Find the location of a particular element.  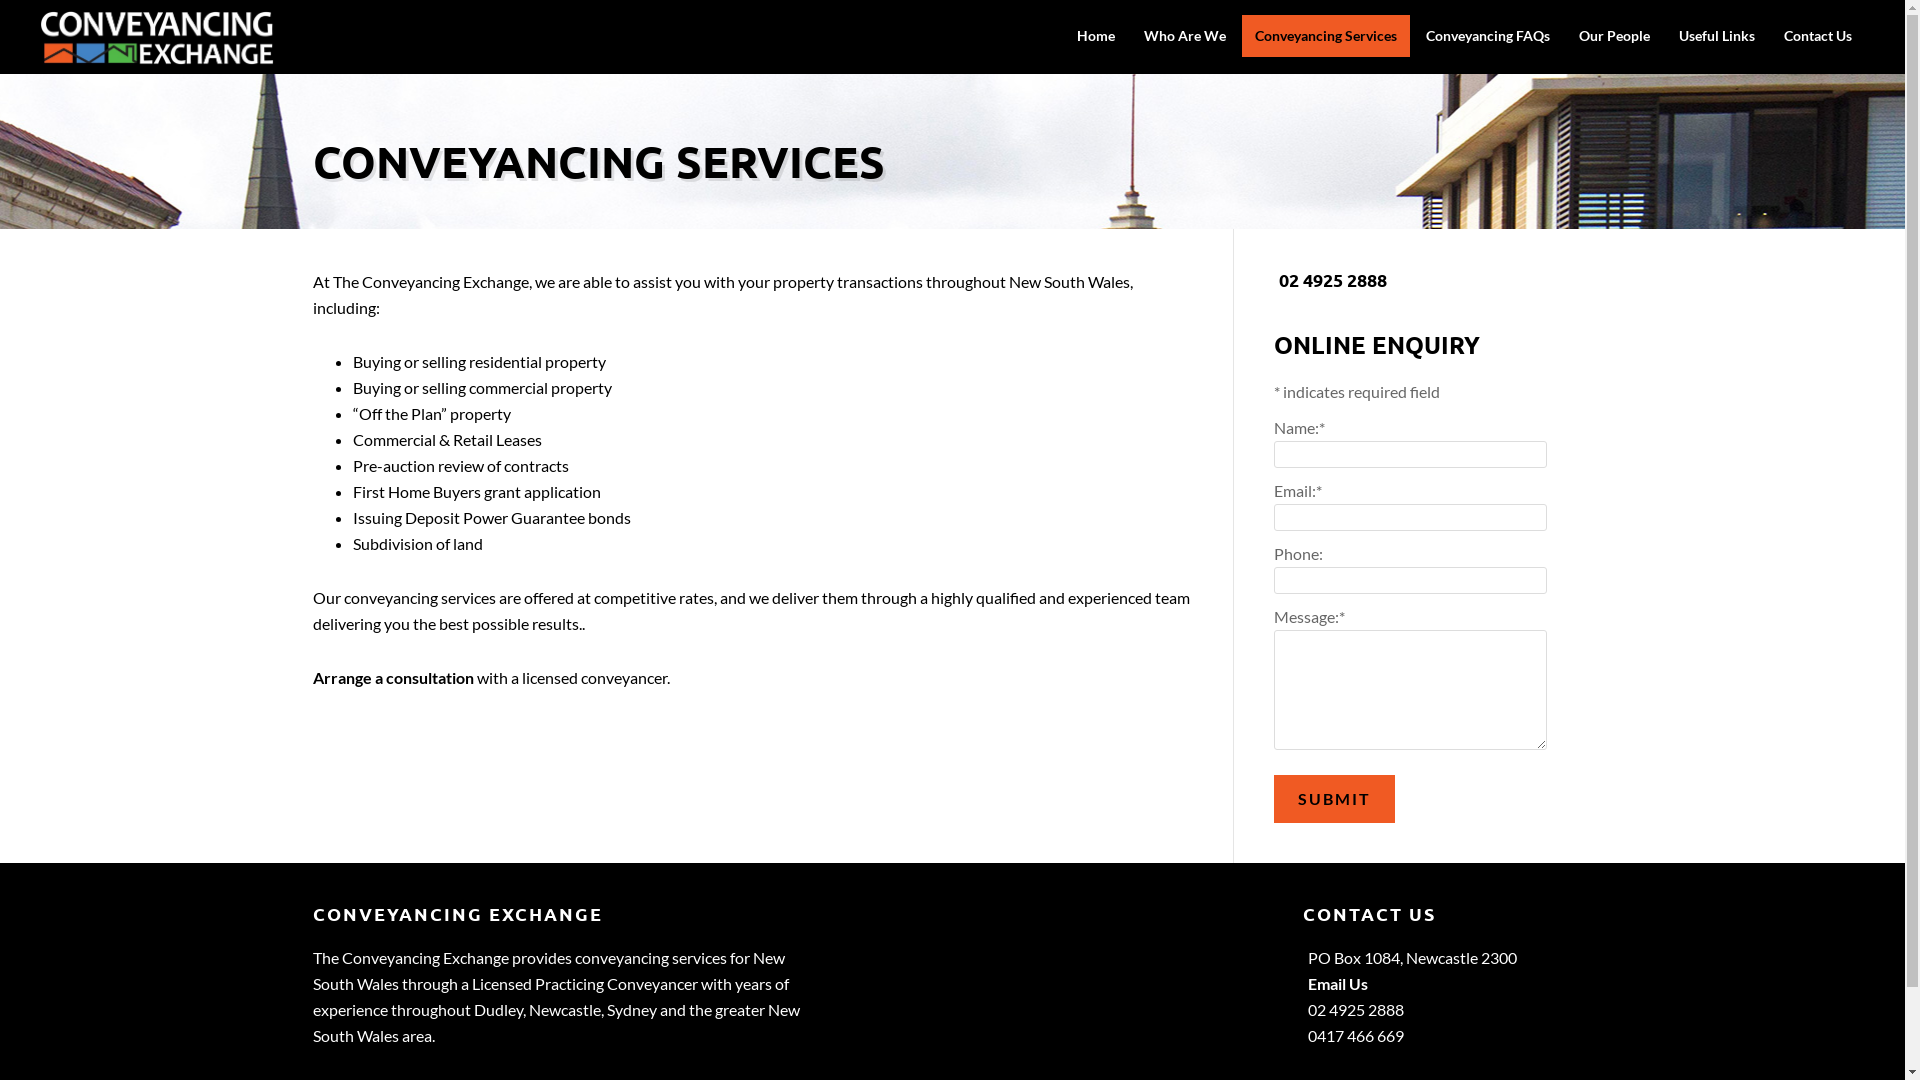

Our People is located at coordinates (1614, 36).